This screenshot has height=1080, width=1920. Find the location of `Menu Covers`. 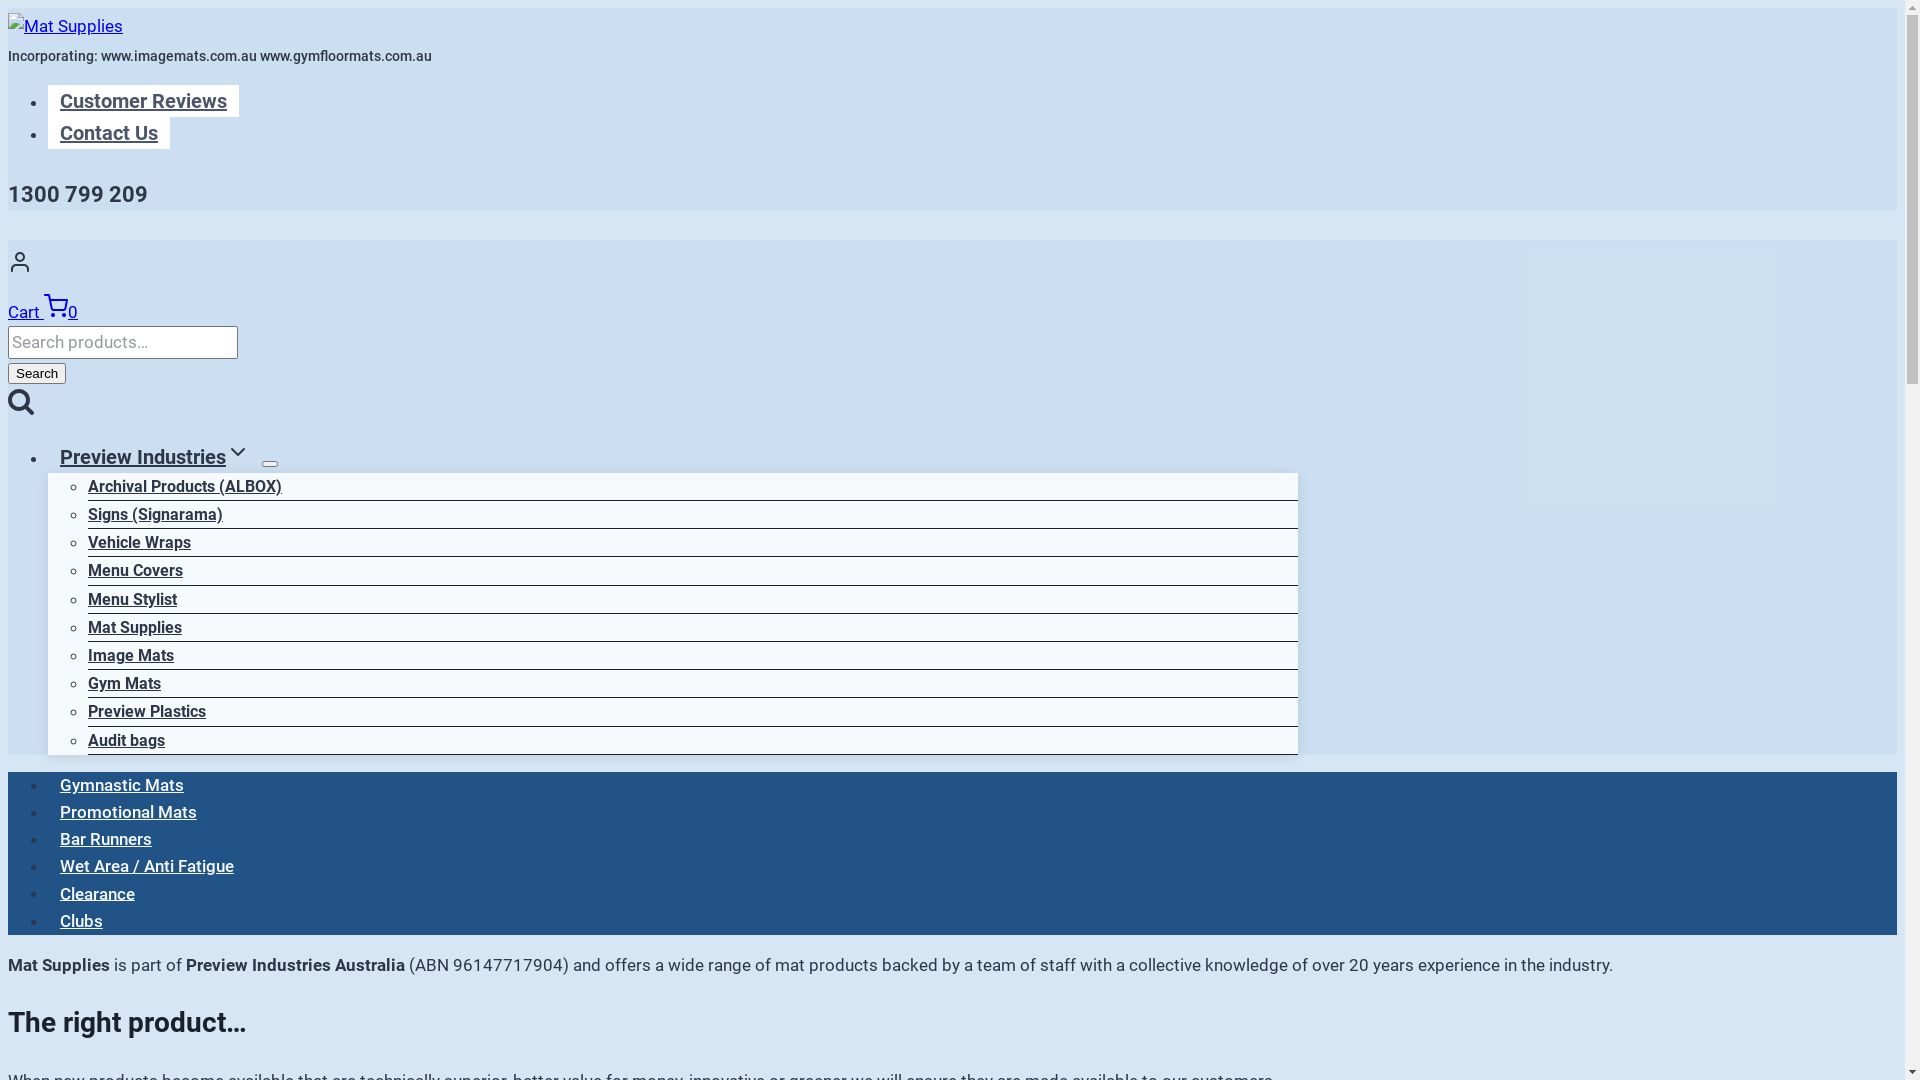

Menu Covers is located at coordinates (136, 570).